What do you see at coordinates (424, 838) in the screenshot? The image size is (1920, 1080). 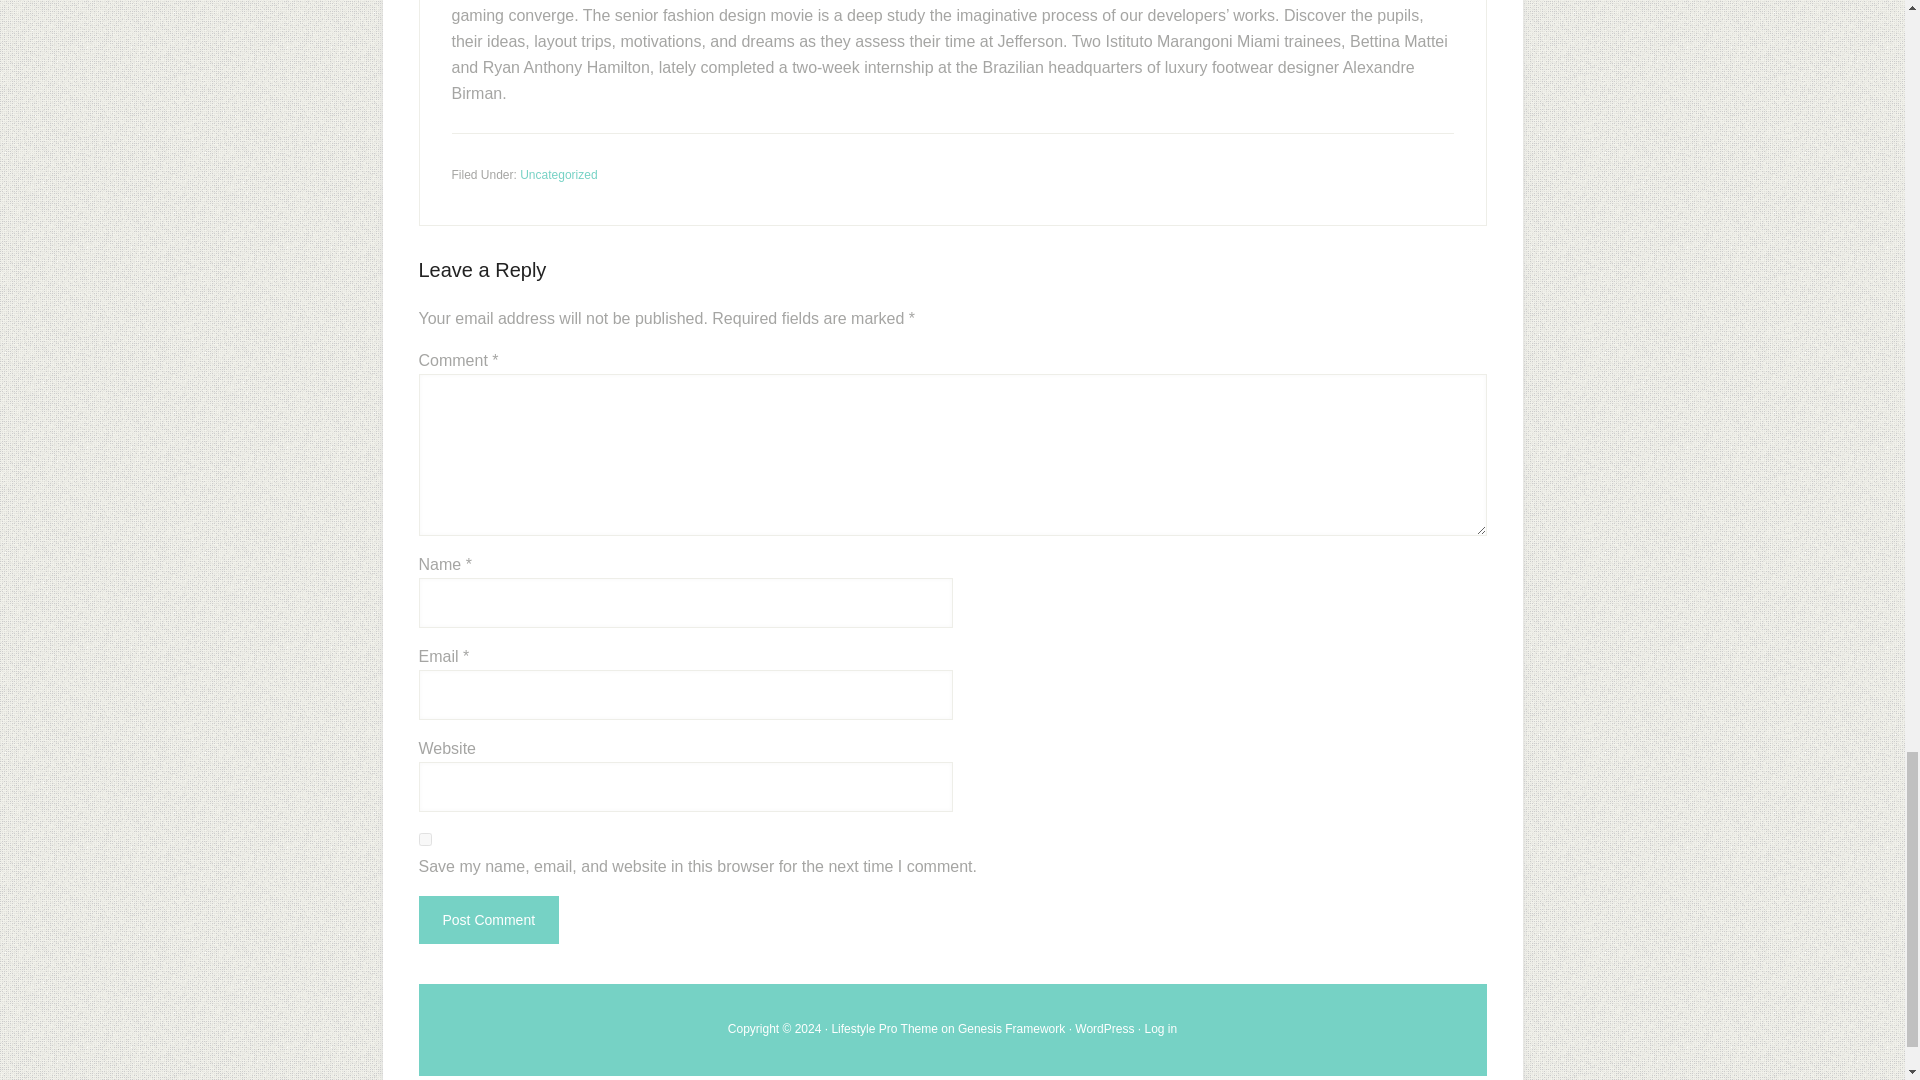 I see `yes` at bounding box center [424, 838].